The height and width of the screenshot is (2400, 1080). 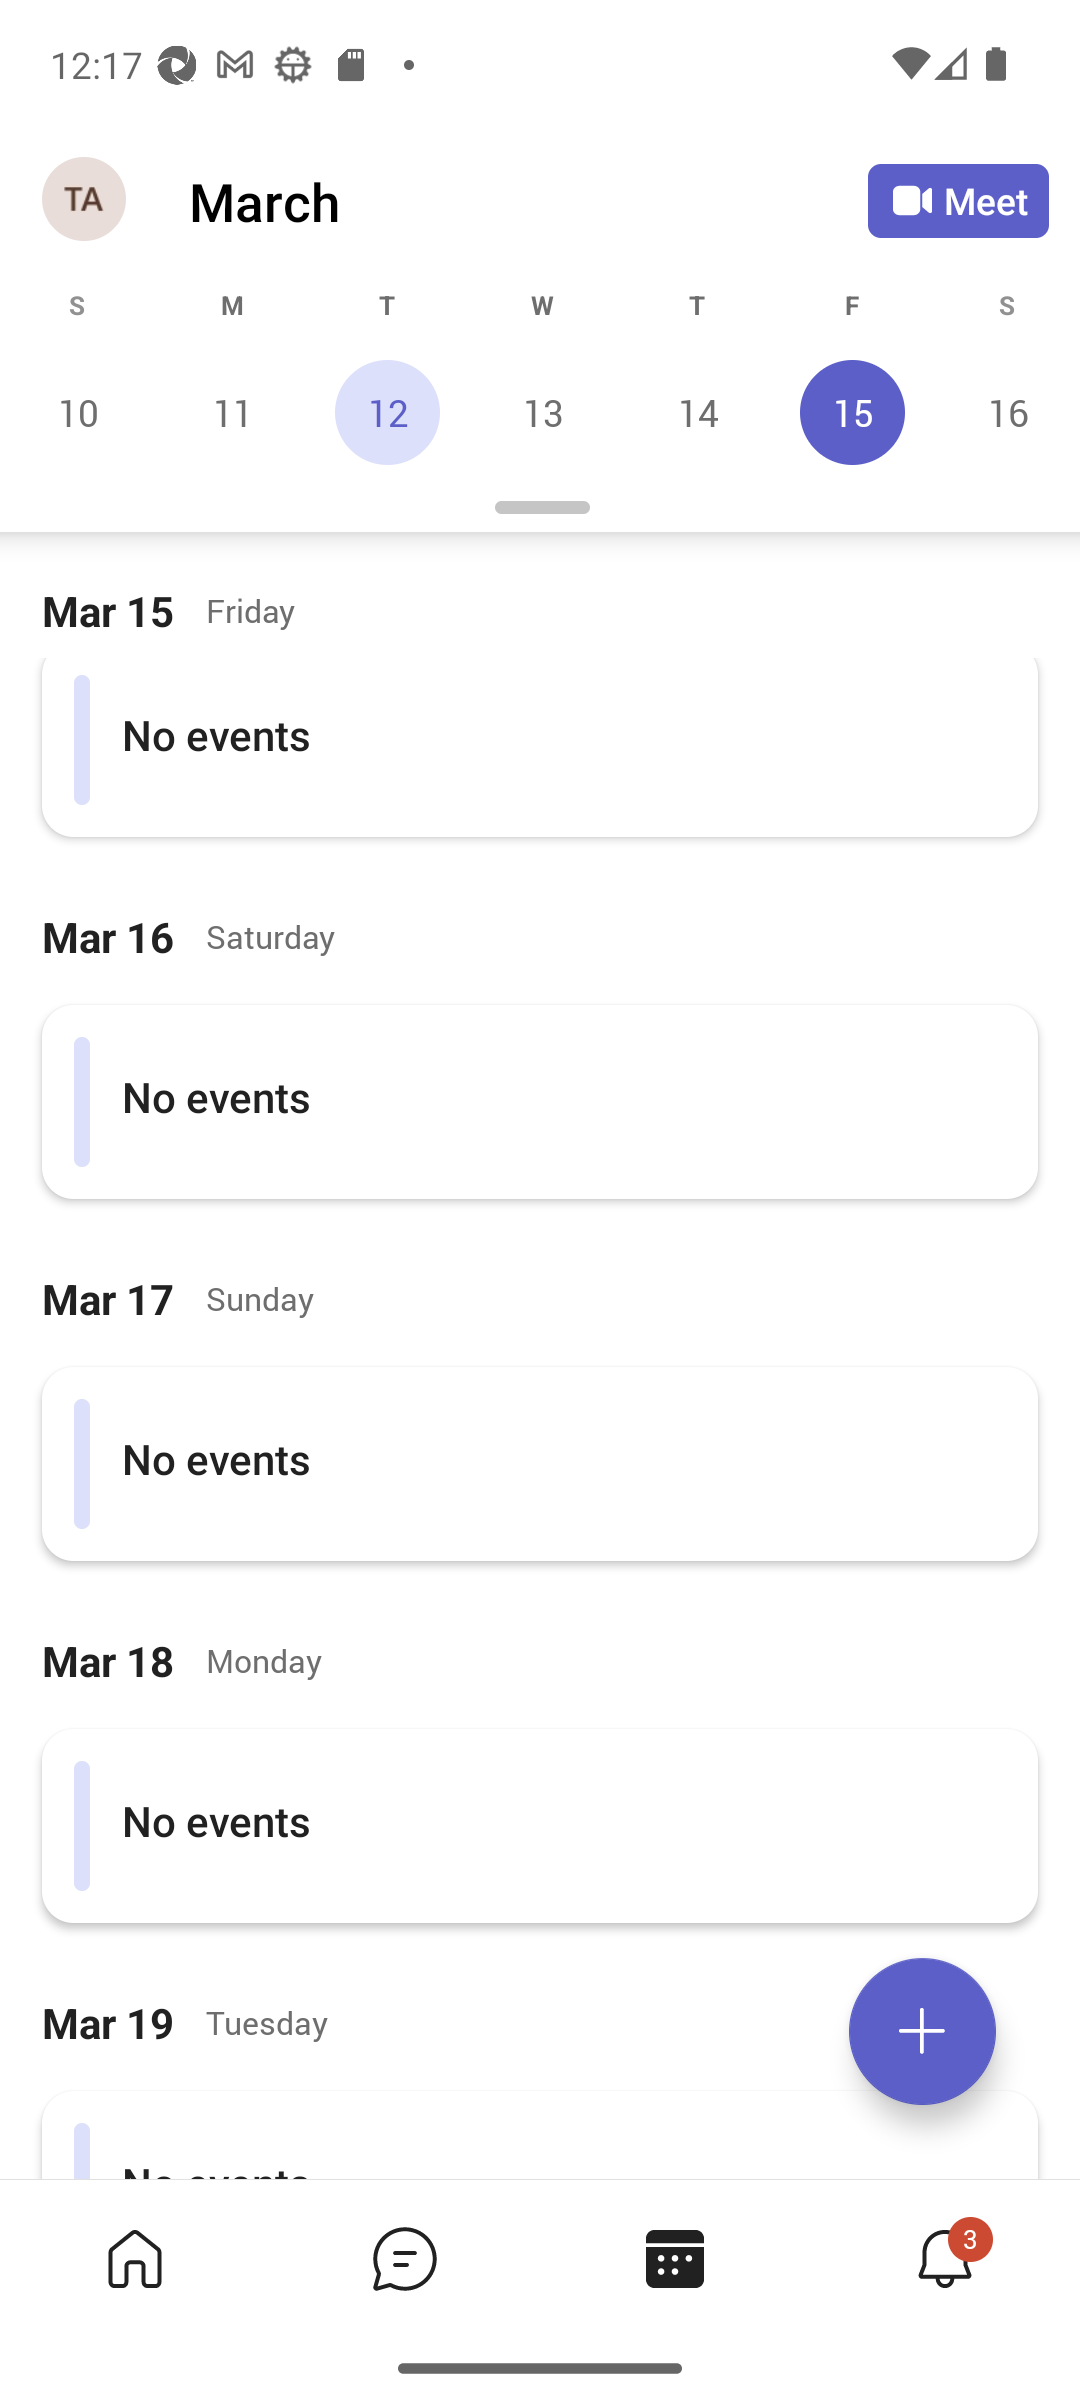 I want to click on Saturday, March 16 16, so click(x=1004, y=412).